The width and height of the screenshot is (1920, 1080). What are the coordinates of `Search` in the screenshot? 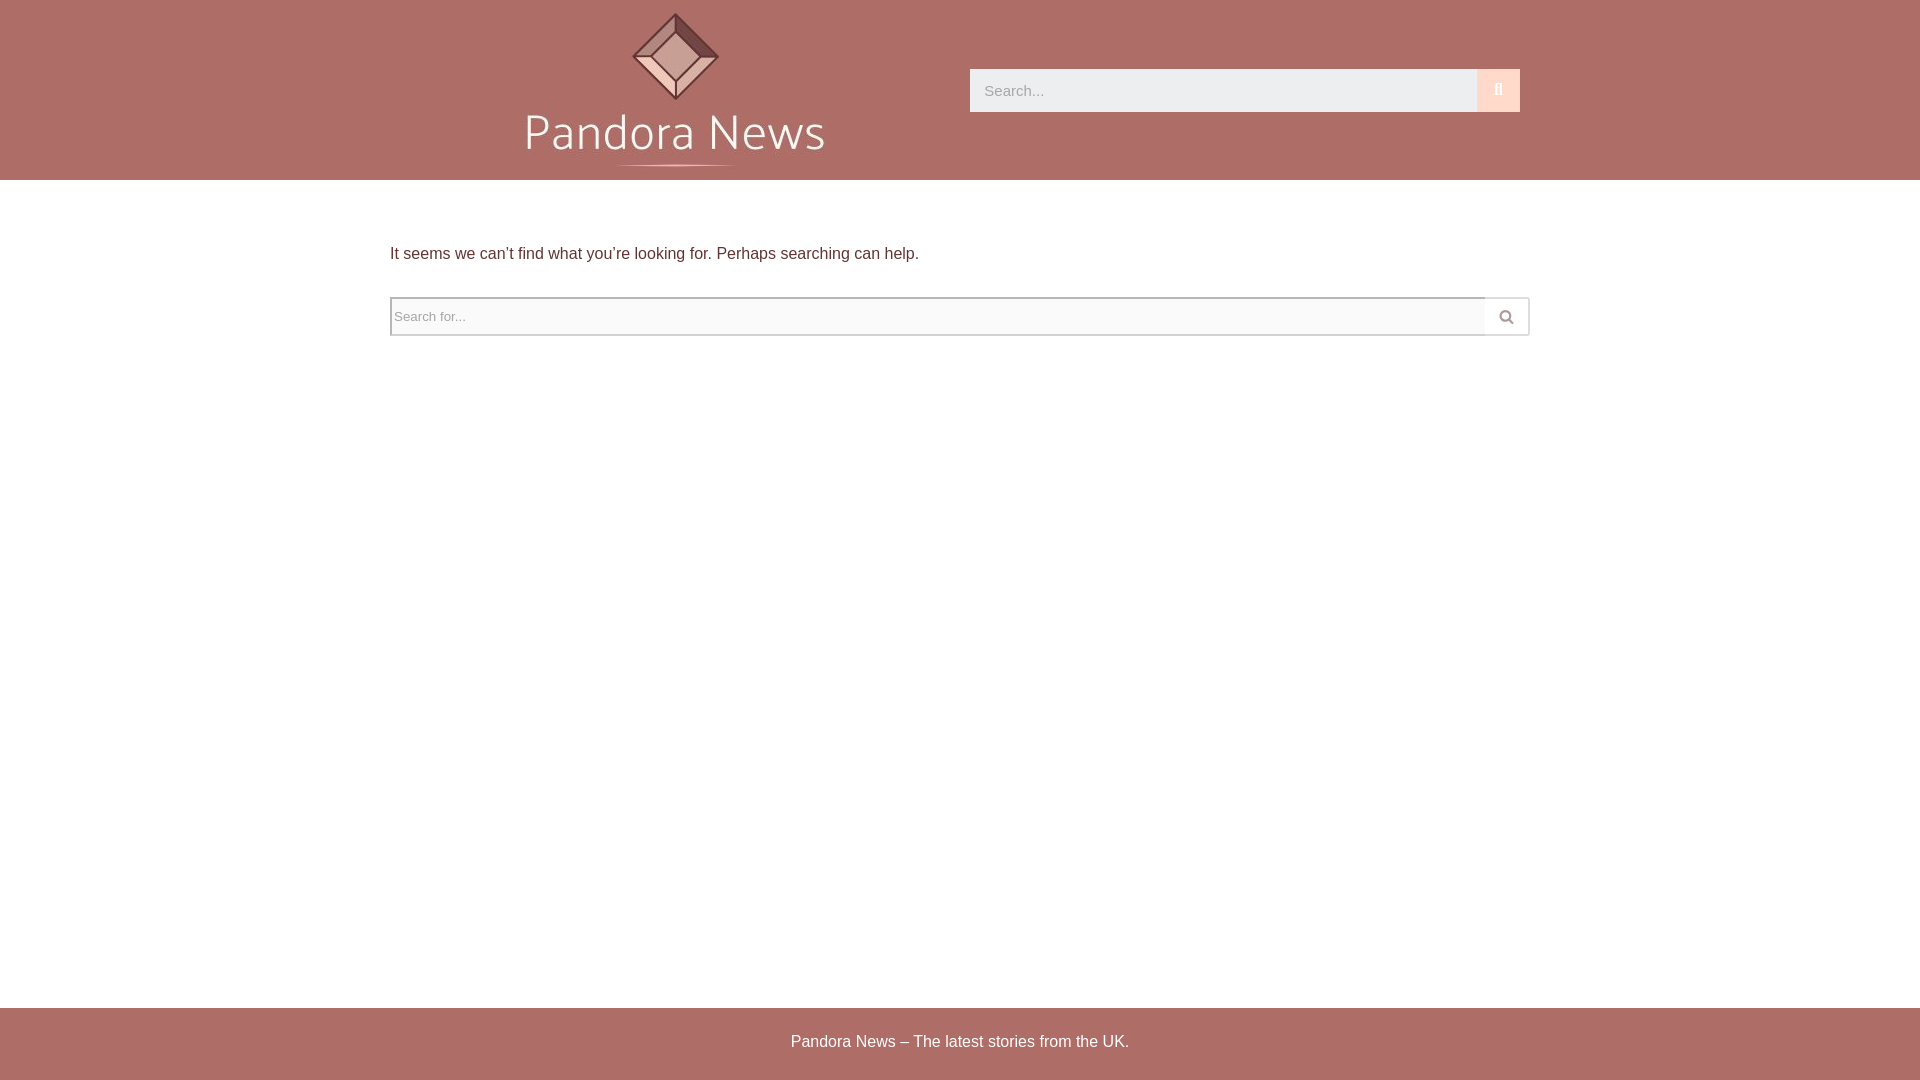 It's located at (1222, 90).